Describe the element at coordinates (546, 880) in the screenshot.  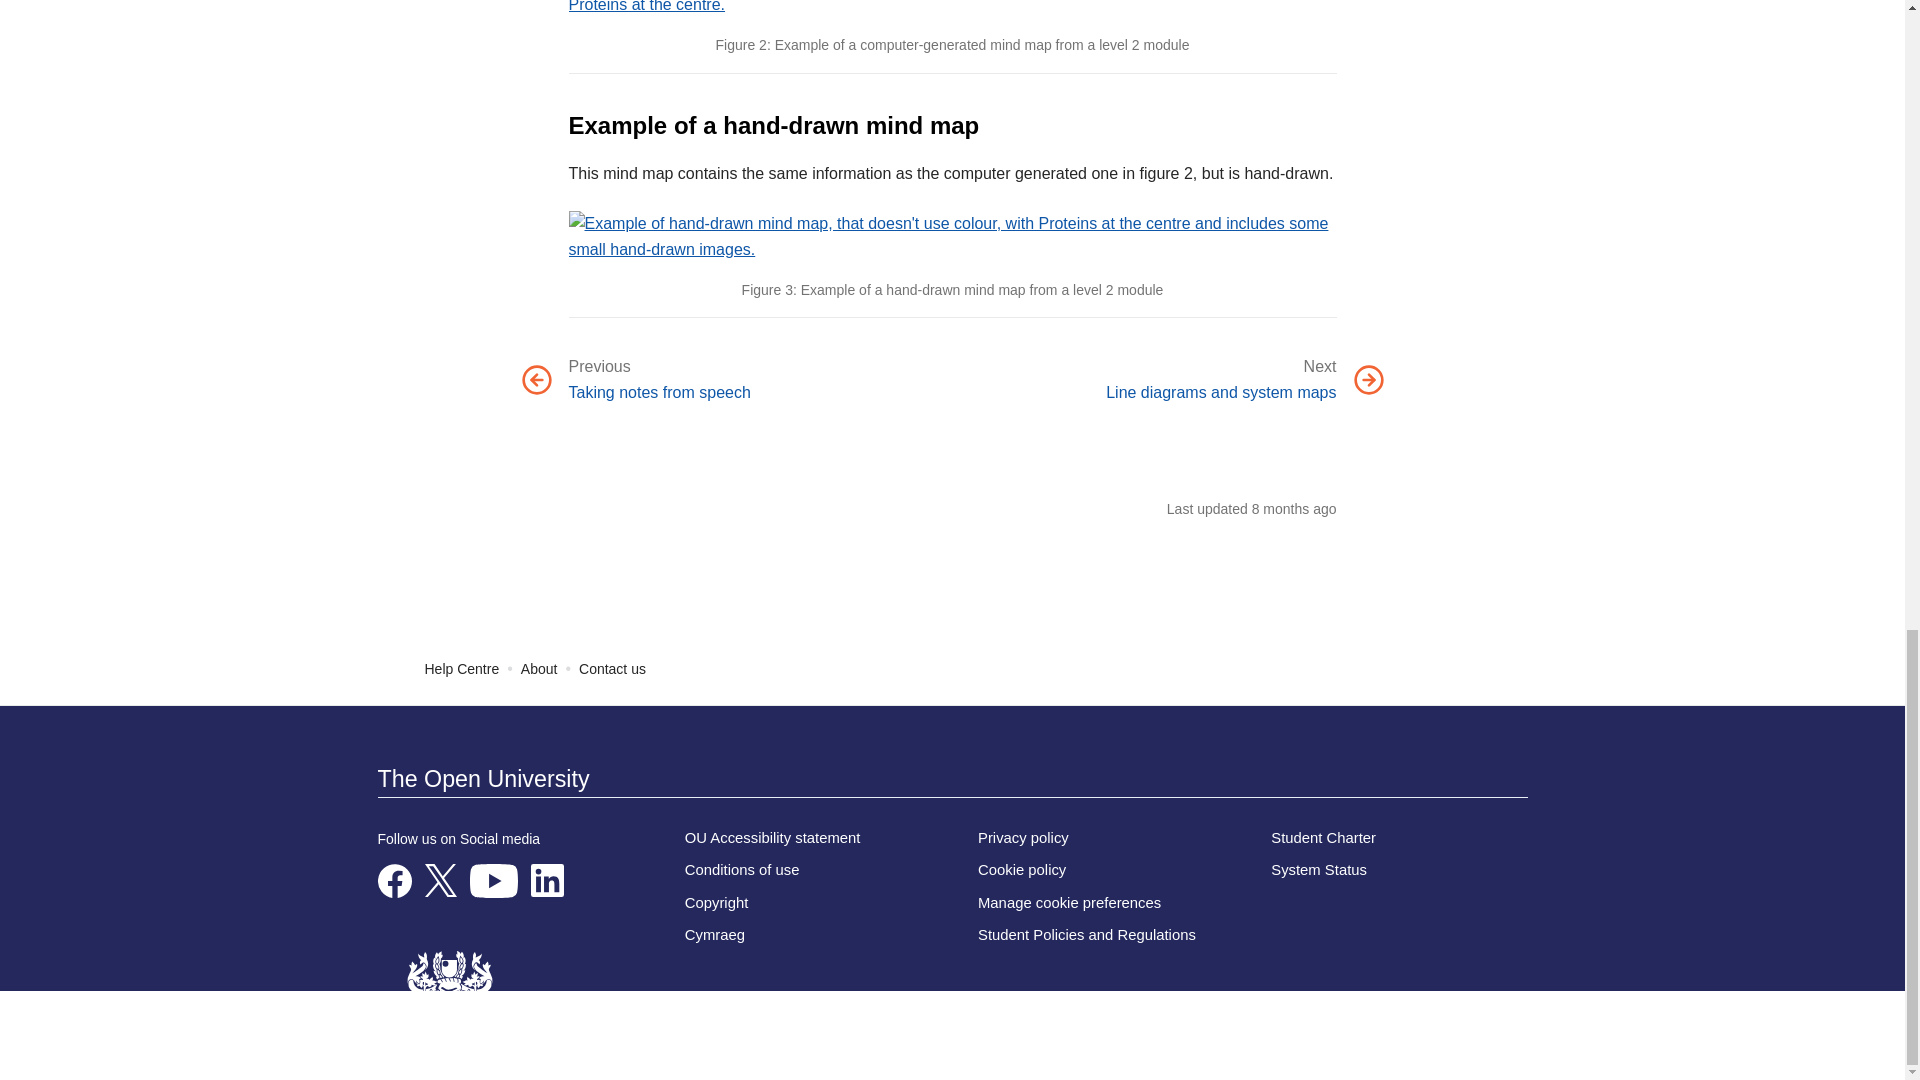
I see `LinkedIn` at that location.